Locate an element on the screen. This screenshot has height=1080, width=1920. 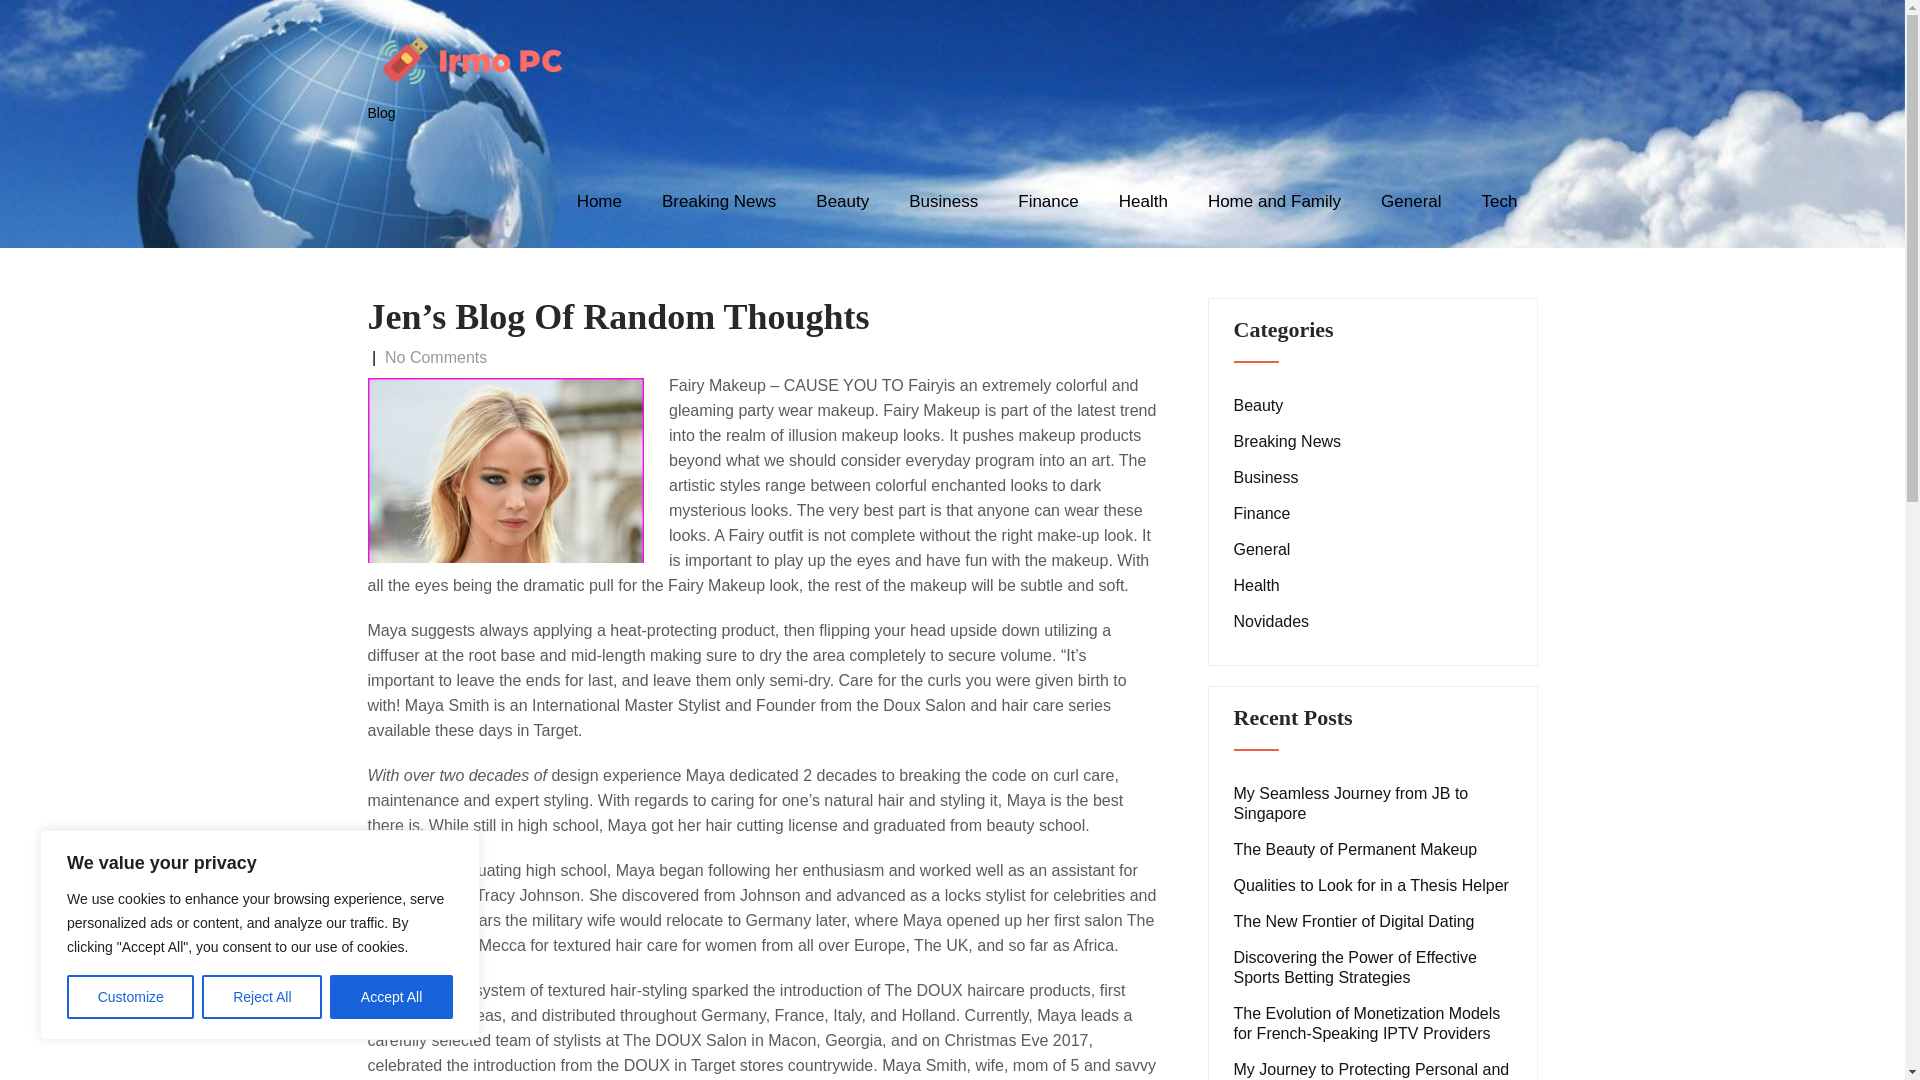
Home is located at coordinates (598, 202).